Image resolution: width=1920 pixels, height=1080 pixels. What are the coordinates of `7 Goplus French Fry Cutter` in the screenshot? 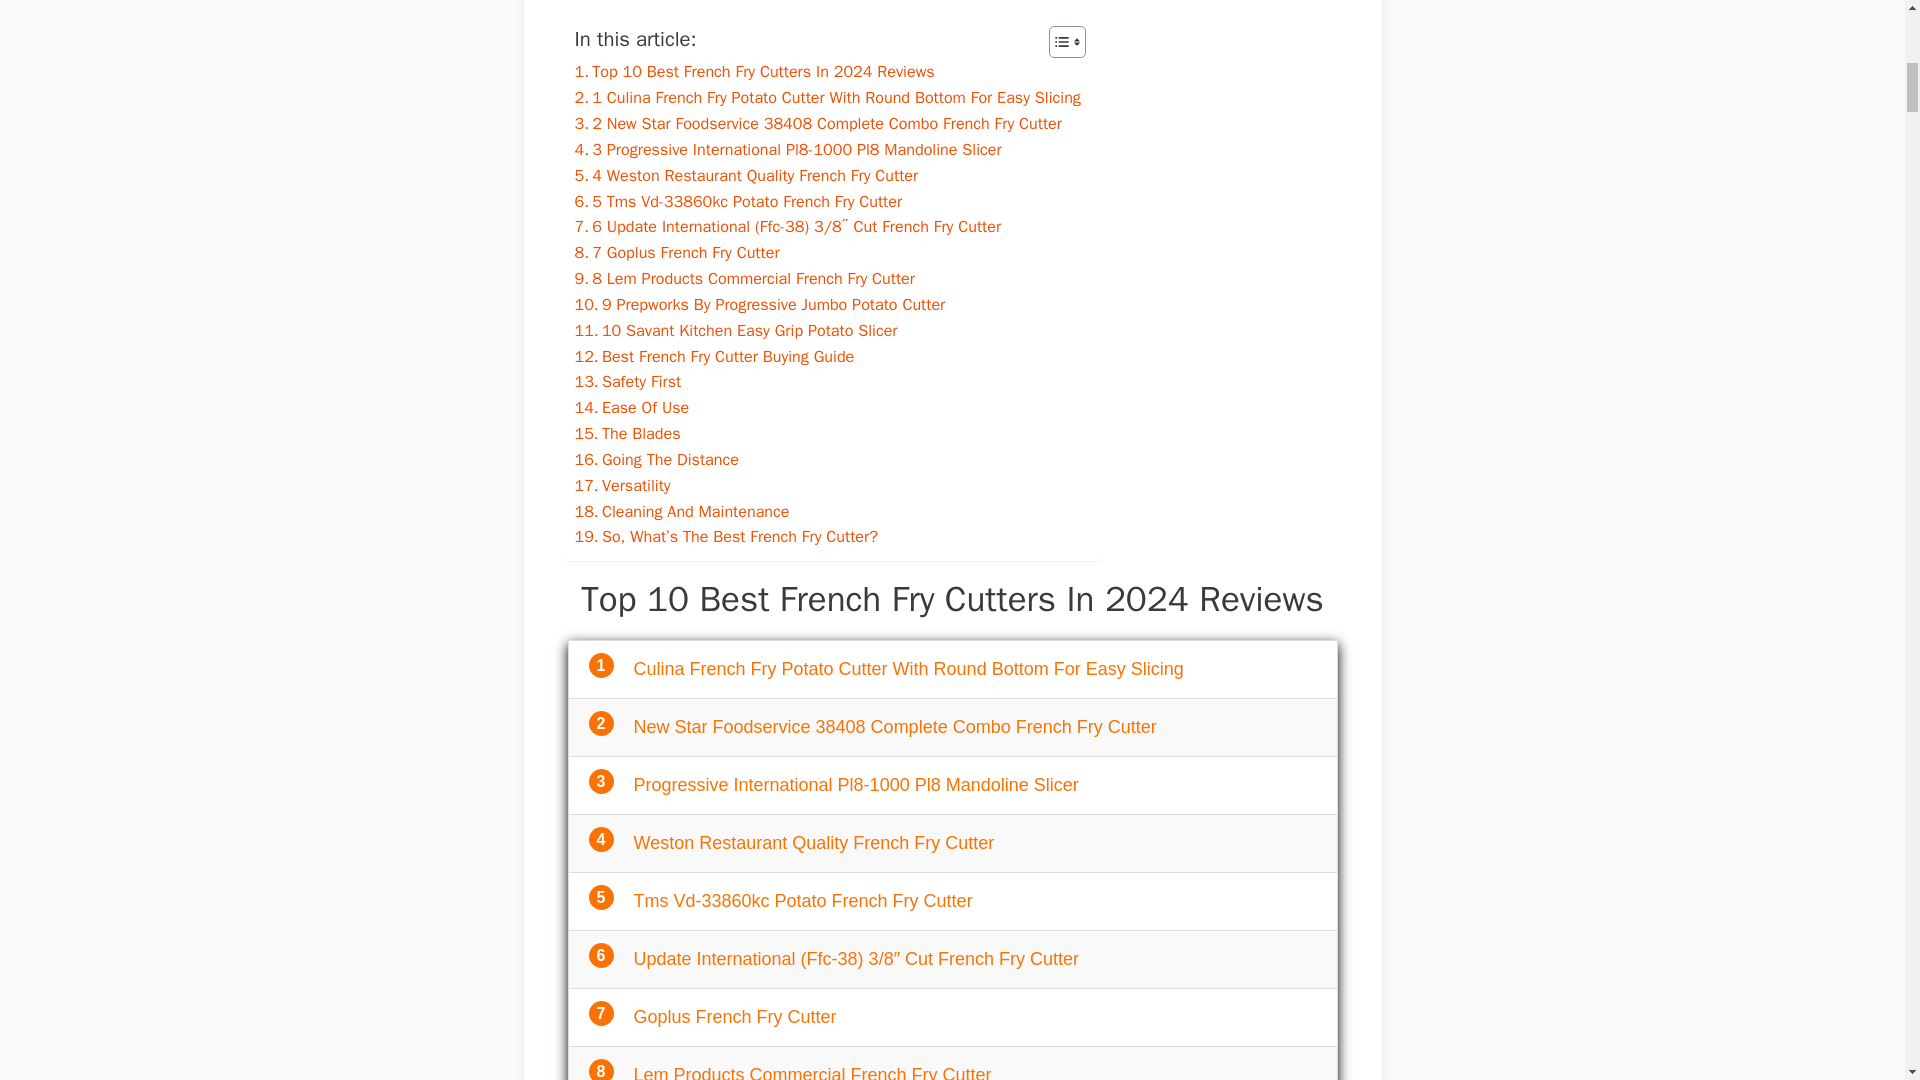 It's located at (676, 252).